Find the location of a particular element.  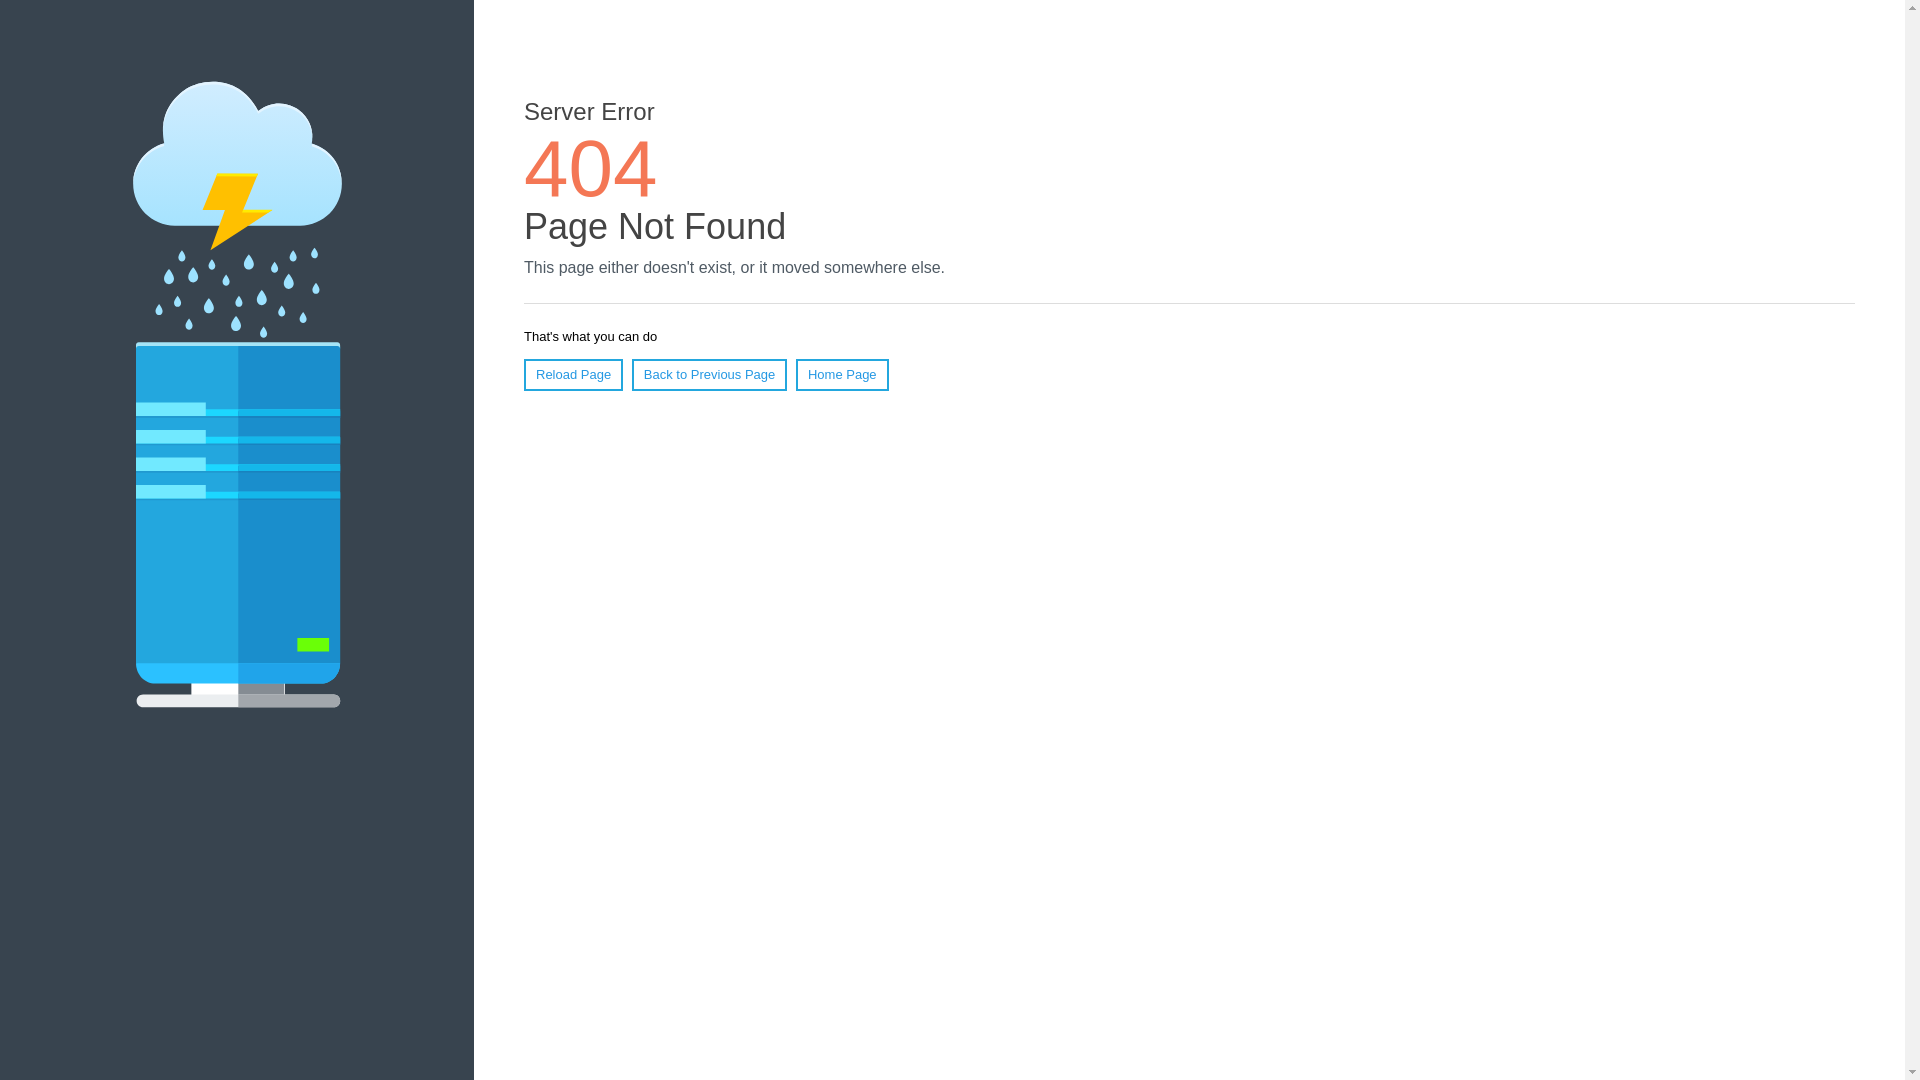

Reload Page is located at coordinates (573, 374).